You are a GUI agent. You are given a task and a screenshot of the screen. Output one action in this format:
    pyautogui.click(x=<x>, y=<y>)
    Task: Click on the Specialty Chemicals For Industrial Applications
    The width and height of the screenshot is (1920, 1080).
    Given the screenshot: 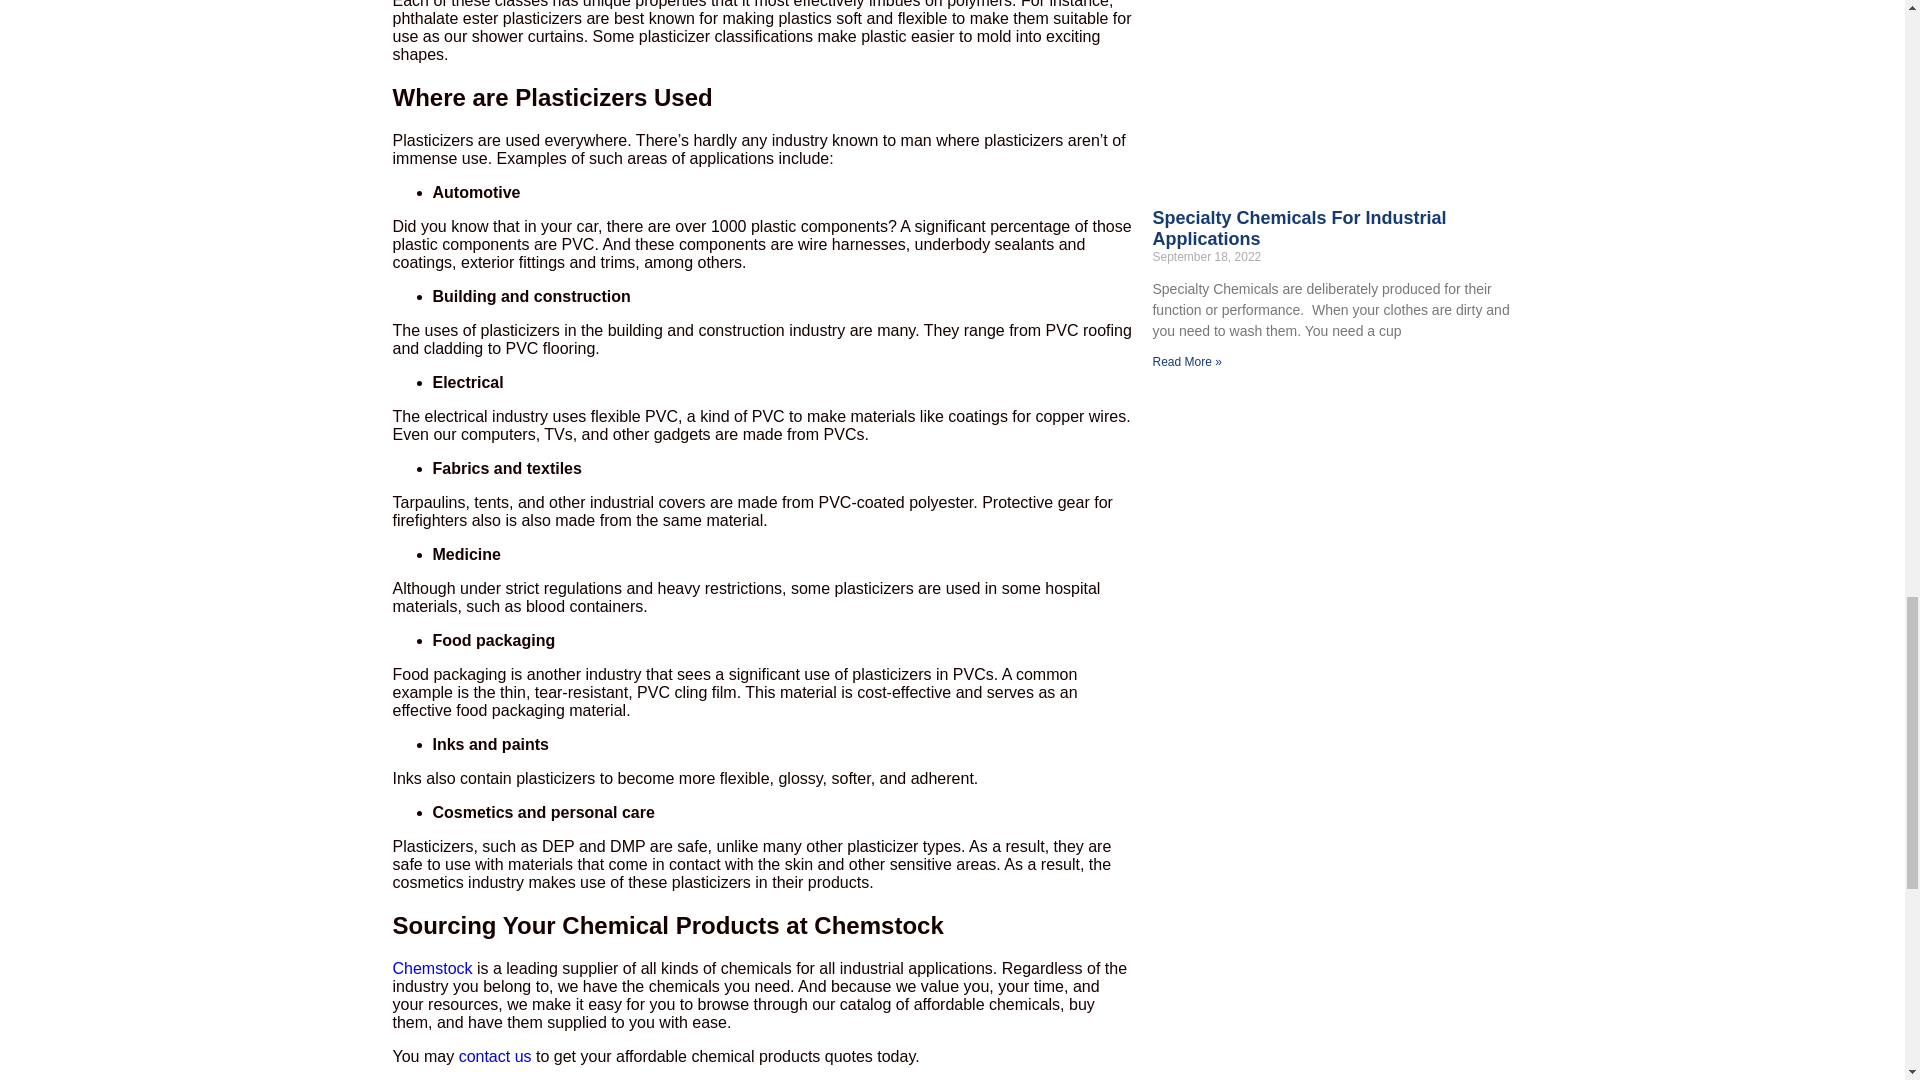 What is the action you would take?
    pyautogui.click(x=1298, y=228)
    